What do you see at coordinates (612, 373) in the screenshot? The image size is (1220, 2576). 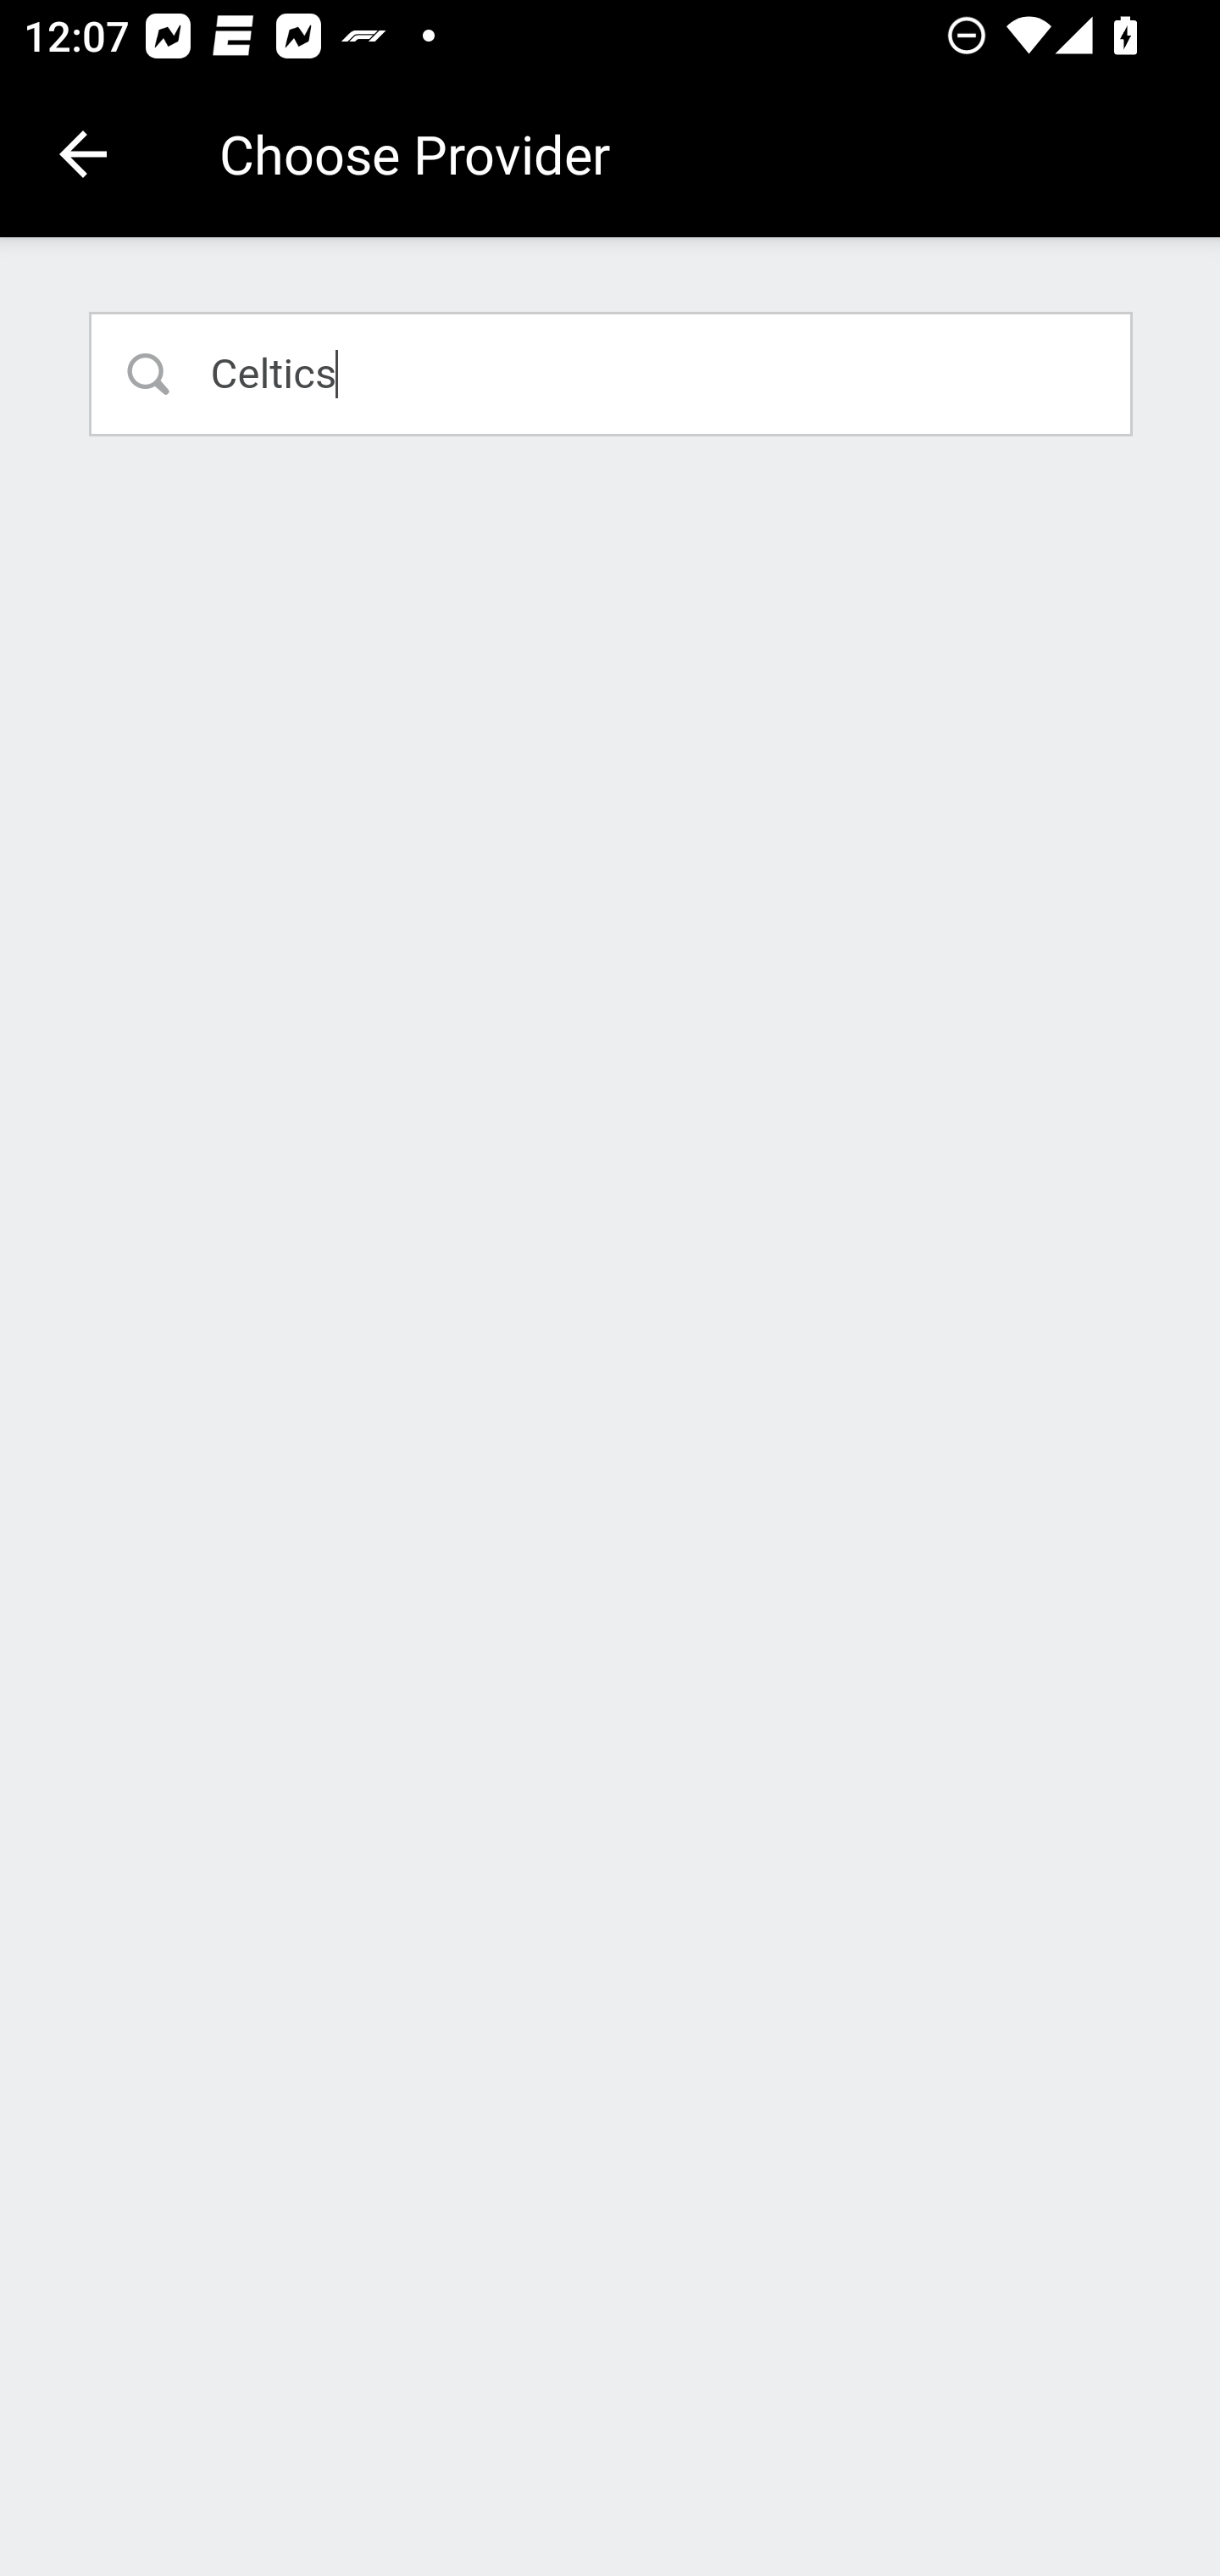 I see `Celtics` at bounding box center [612, 373].